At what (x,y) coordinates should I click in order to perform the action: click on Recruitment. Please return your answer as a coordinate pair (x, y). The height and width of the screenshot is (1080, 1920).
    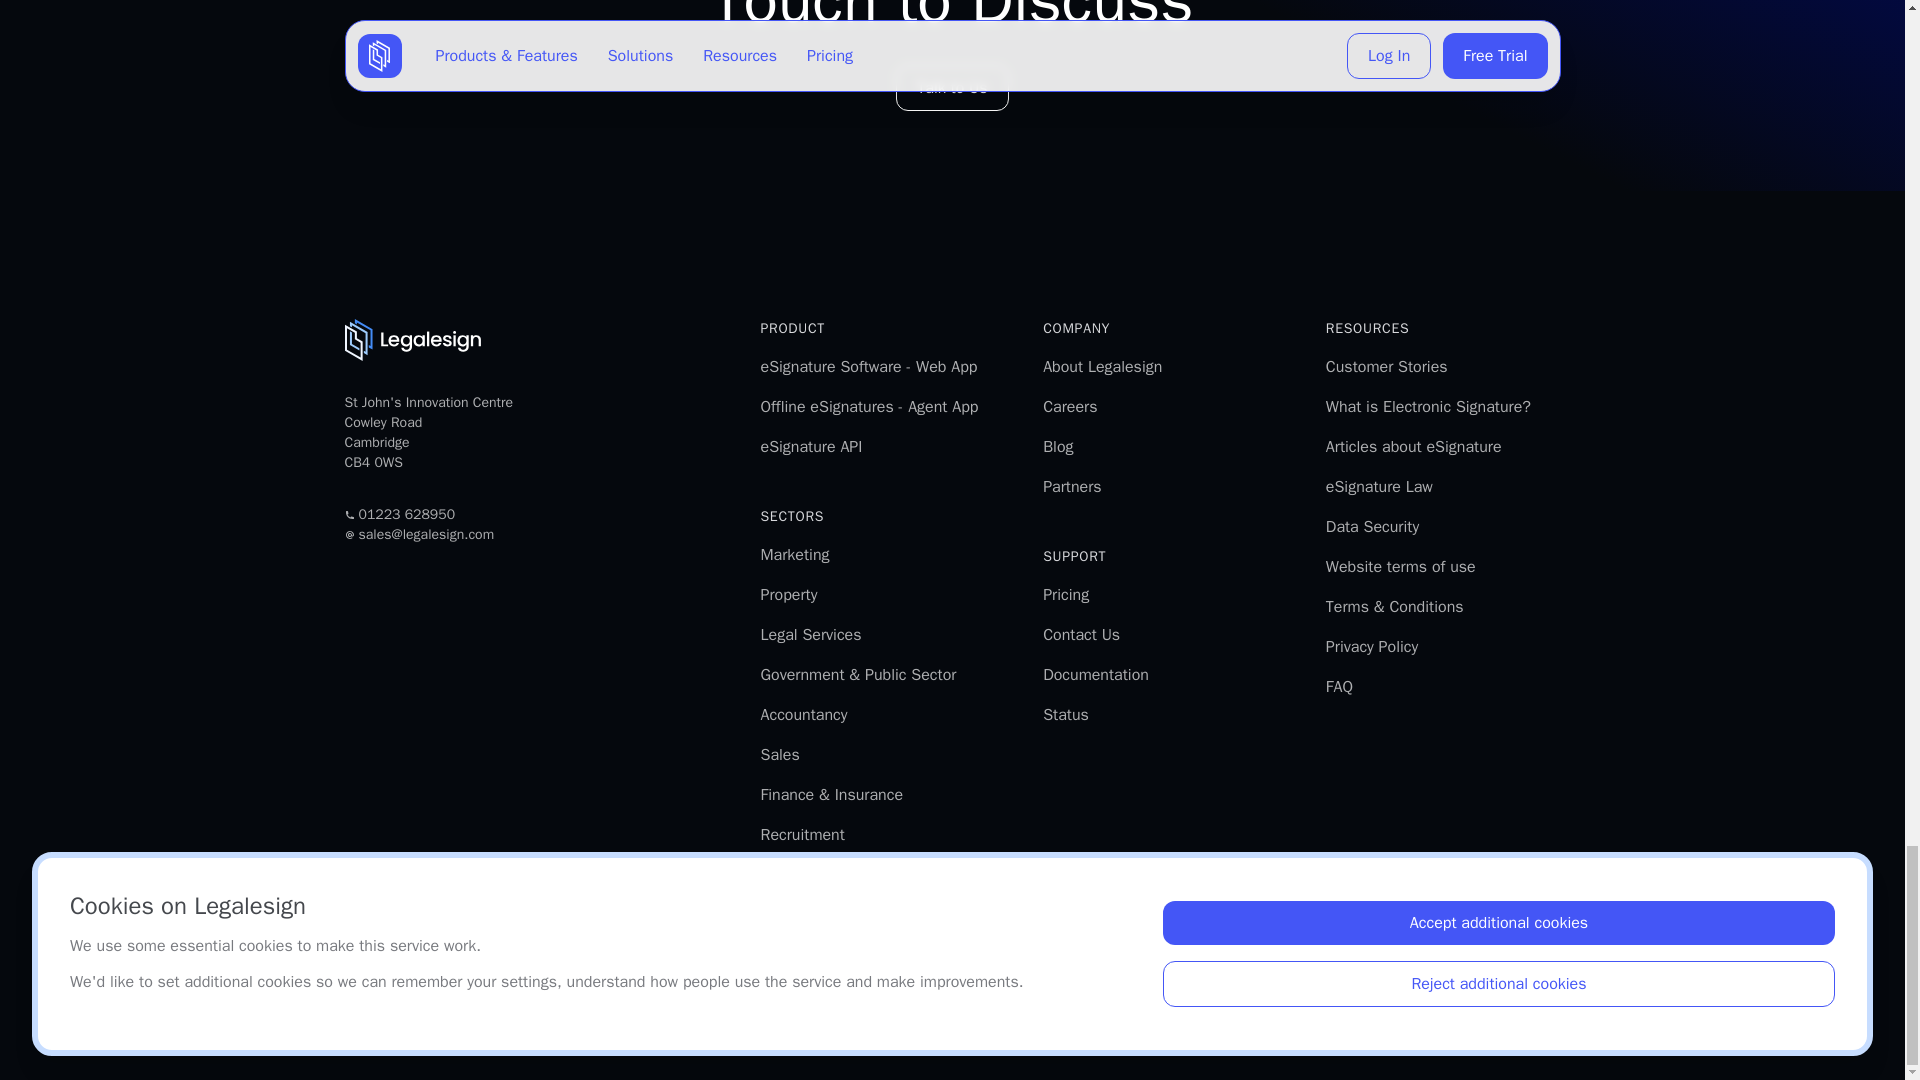
    Looking at the image, I should click on (802, 834).